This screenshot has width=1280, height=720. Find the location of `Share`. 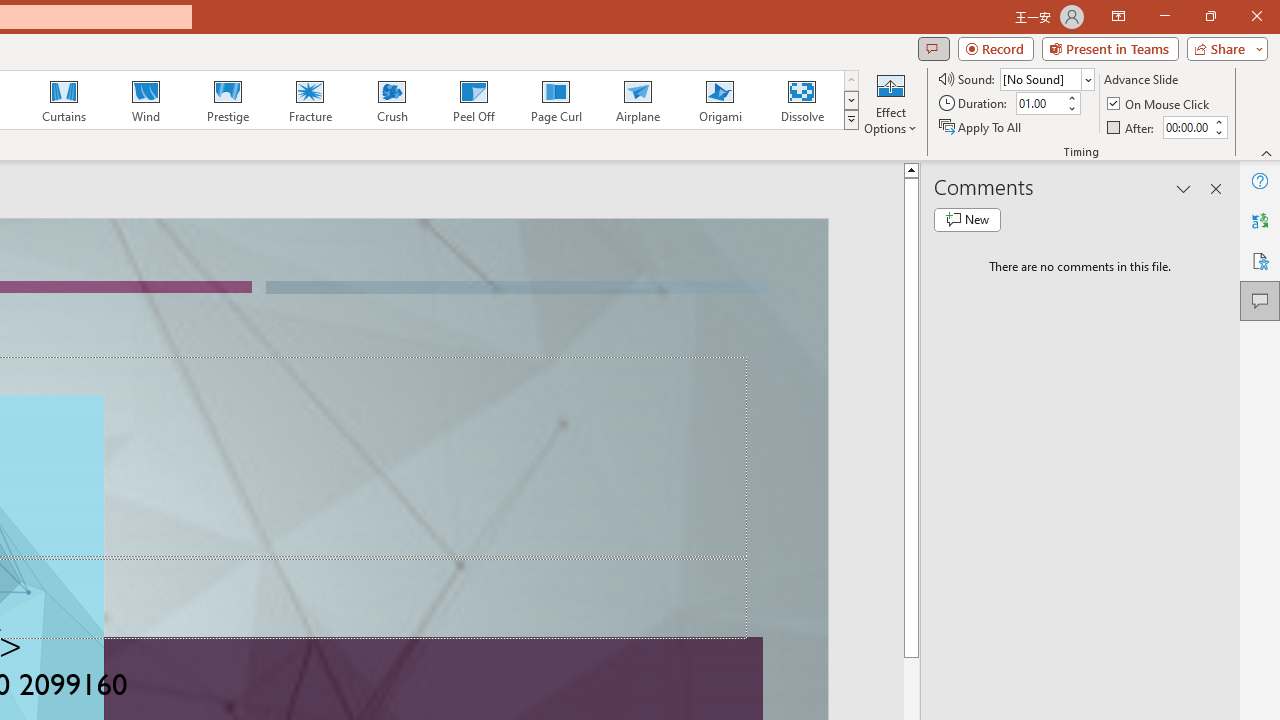

Share is located at coordinates (1223, 48).